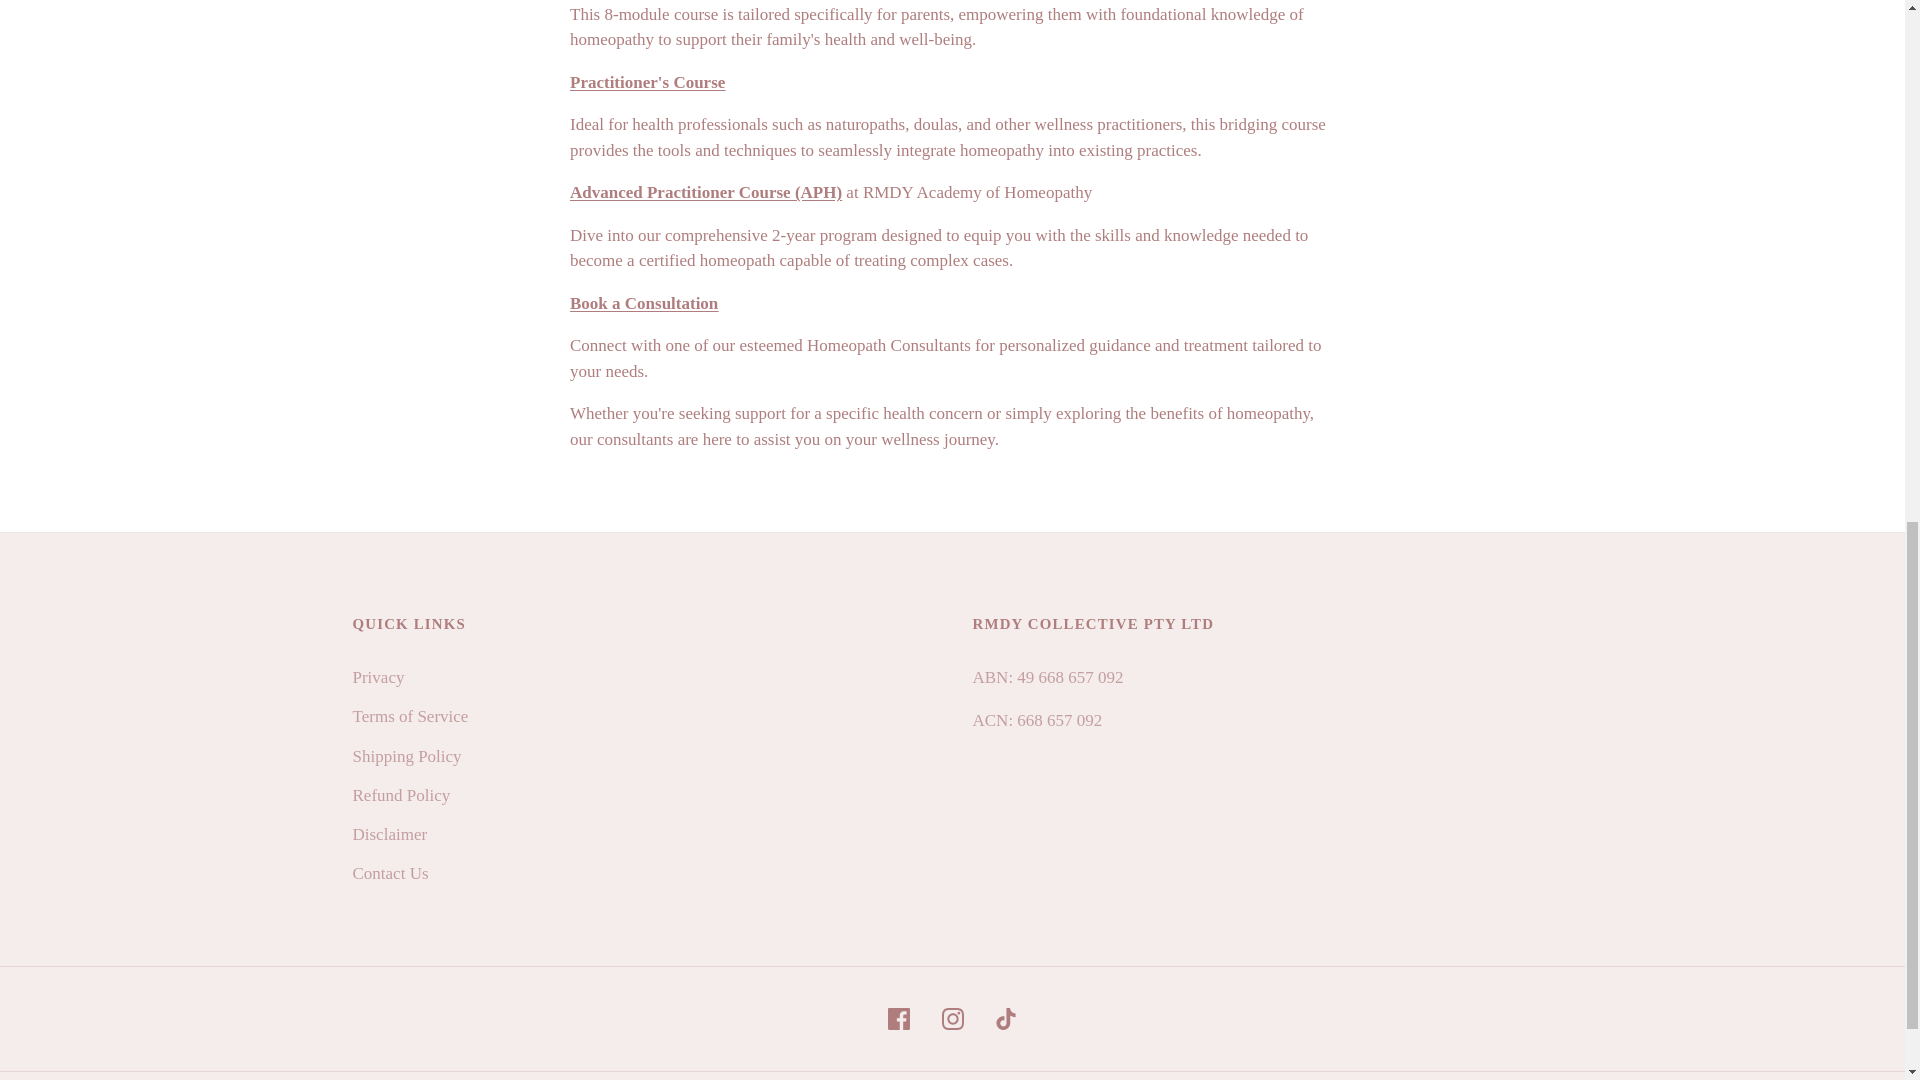 The height and width of the screenshot is (1080, 1920). What do you see at coordinates (400, 795) in the screenshot?
I see `Refund Policy` at bounding box center [400, 795].